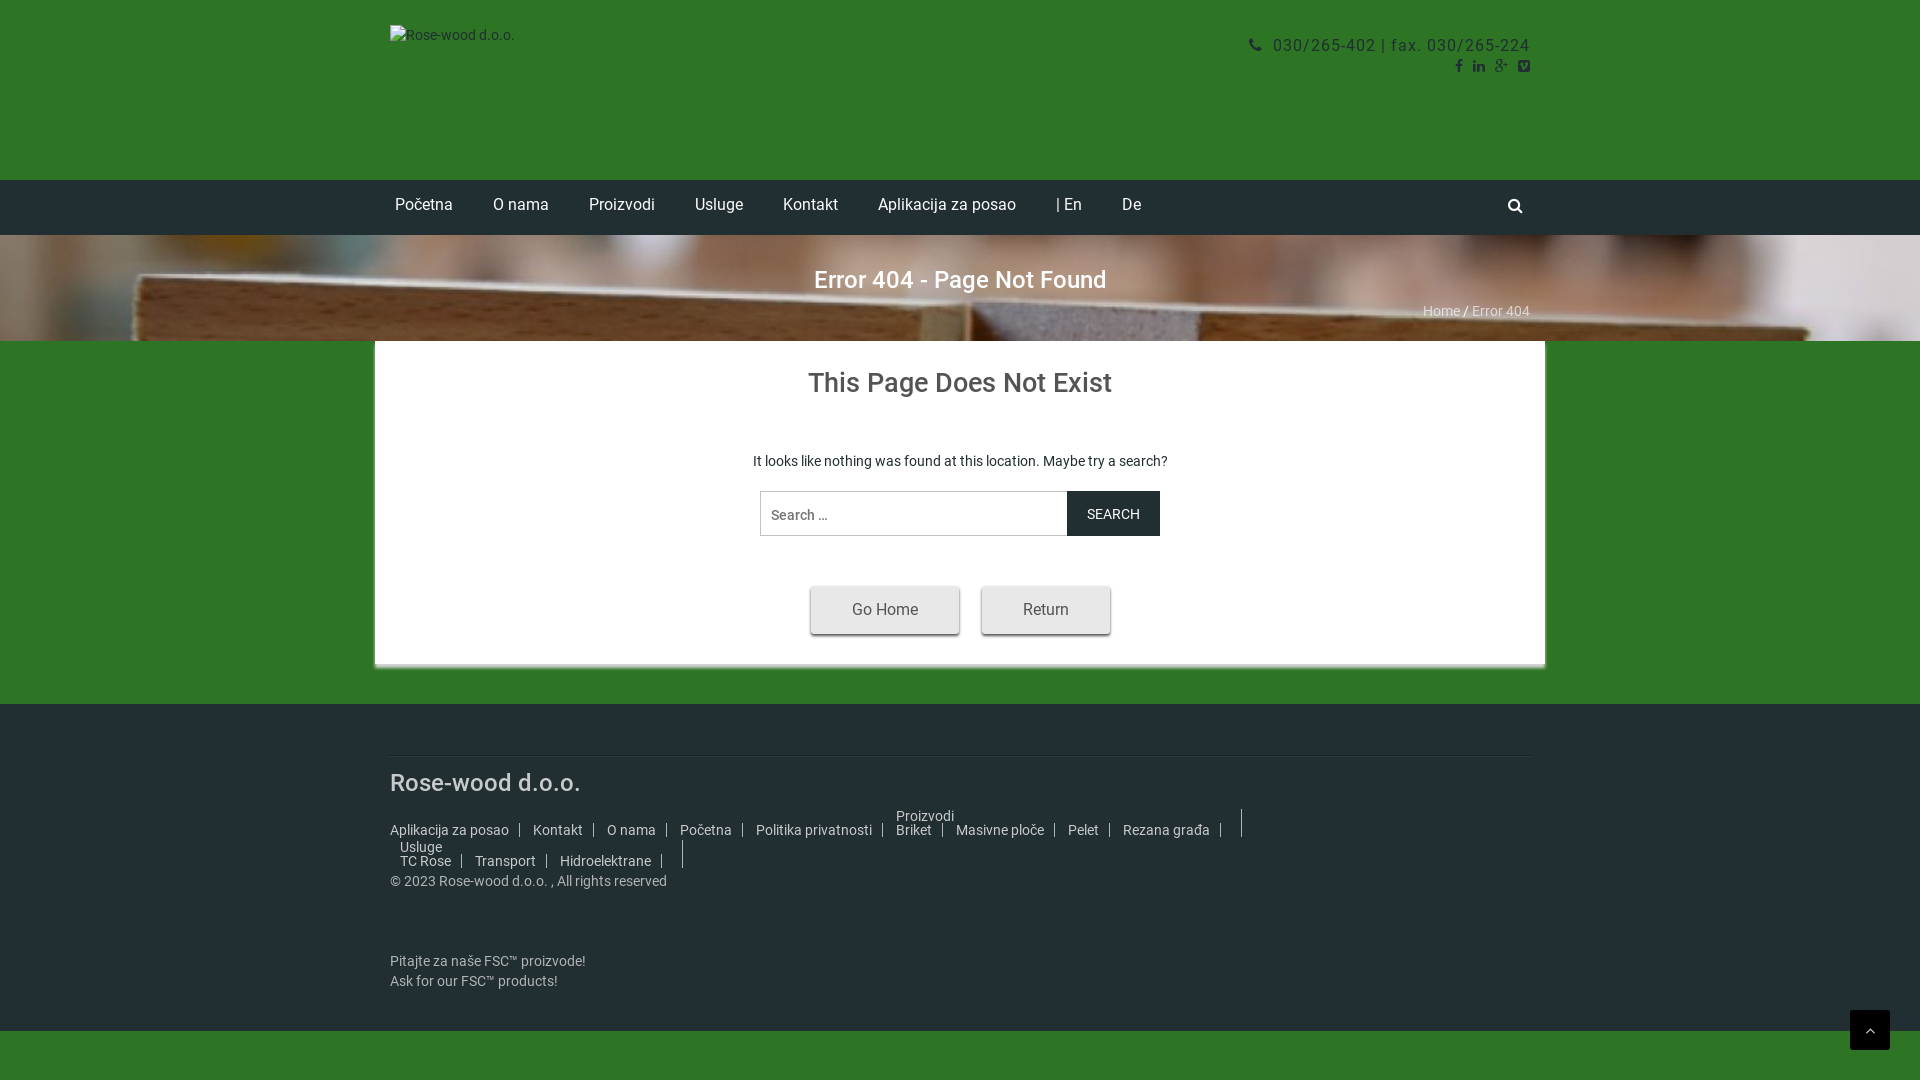 The image size is (1920, 1080). Describe the element at coordinates (925, 816) in the screenshot. I see `Proizvodi` at that location.